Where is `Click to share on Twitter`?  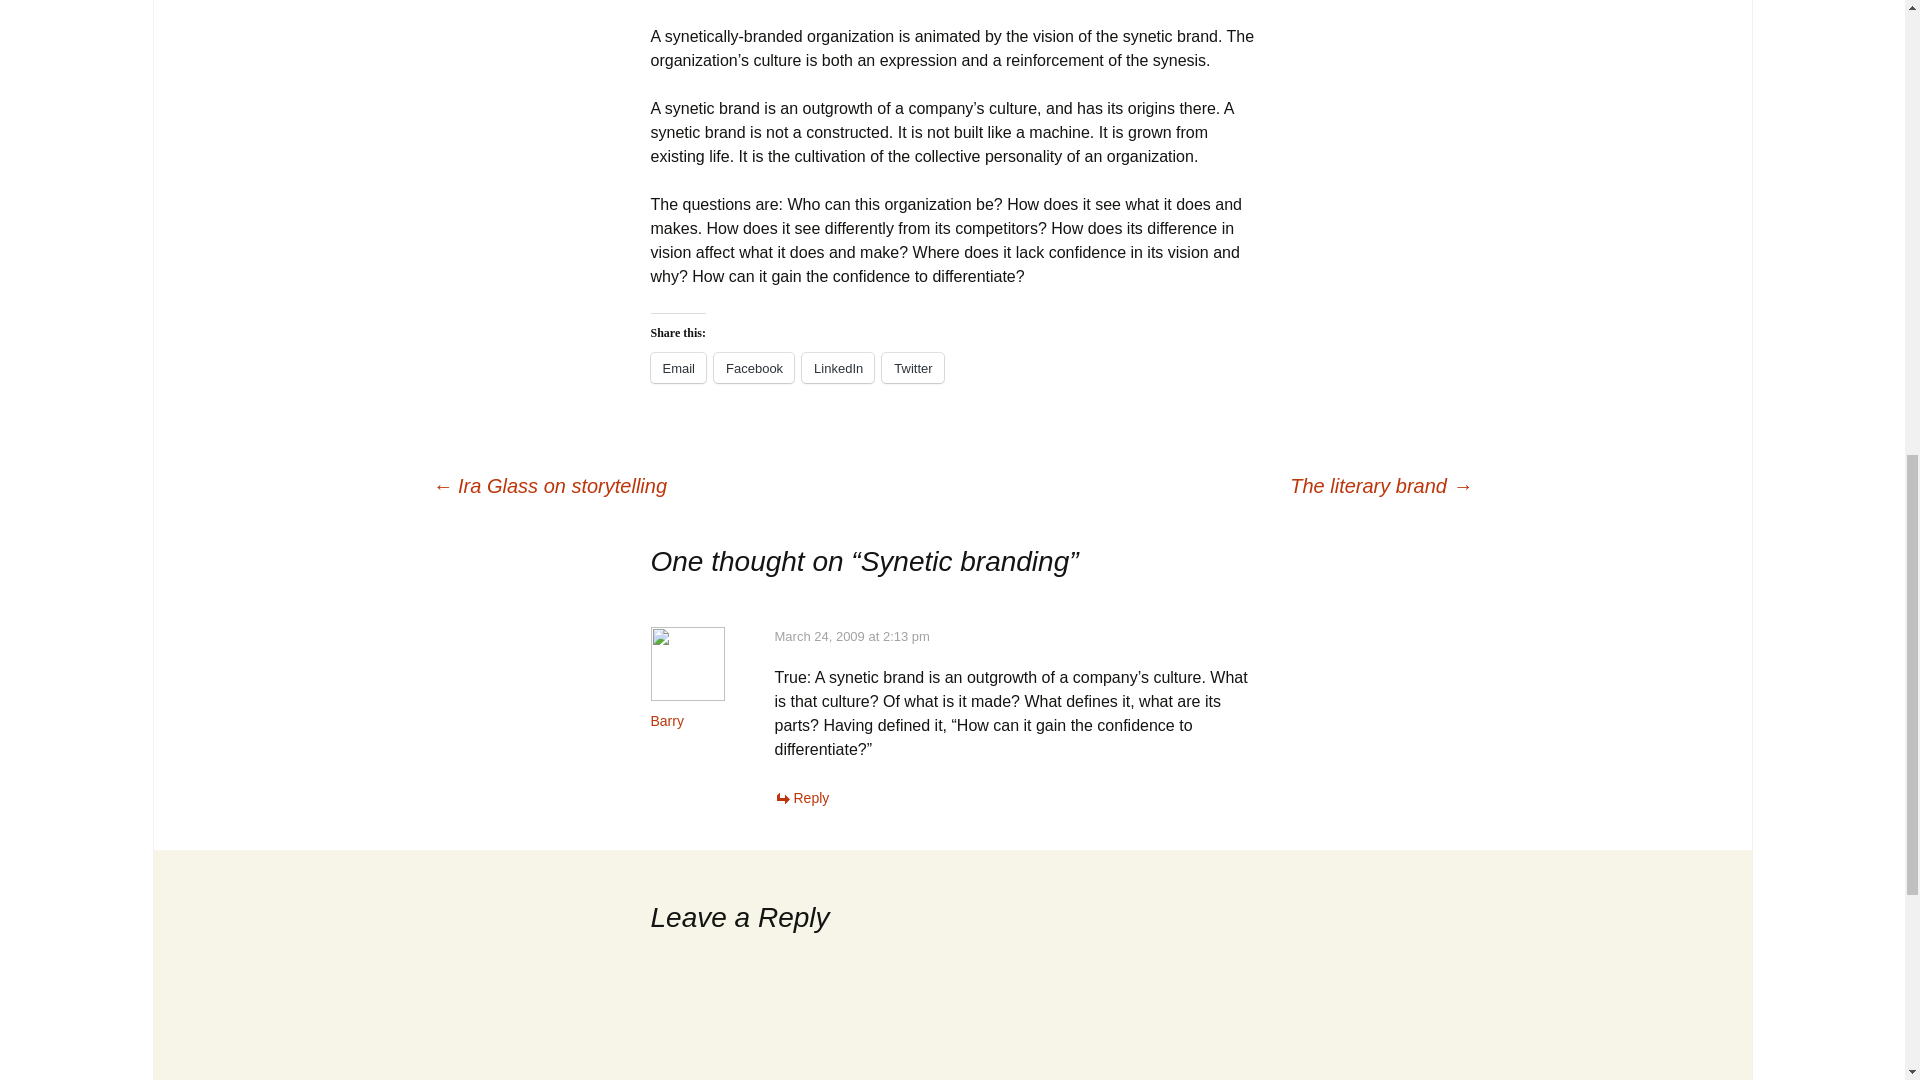 Click to share on Twitter is located at coordinates (912, 368).